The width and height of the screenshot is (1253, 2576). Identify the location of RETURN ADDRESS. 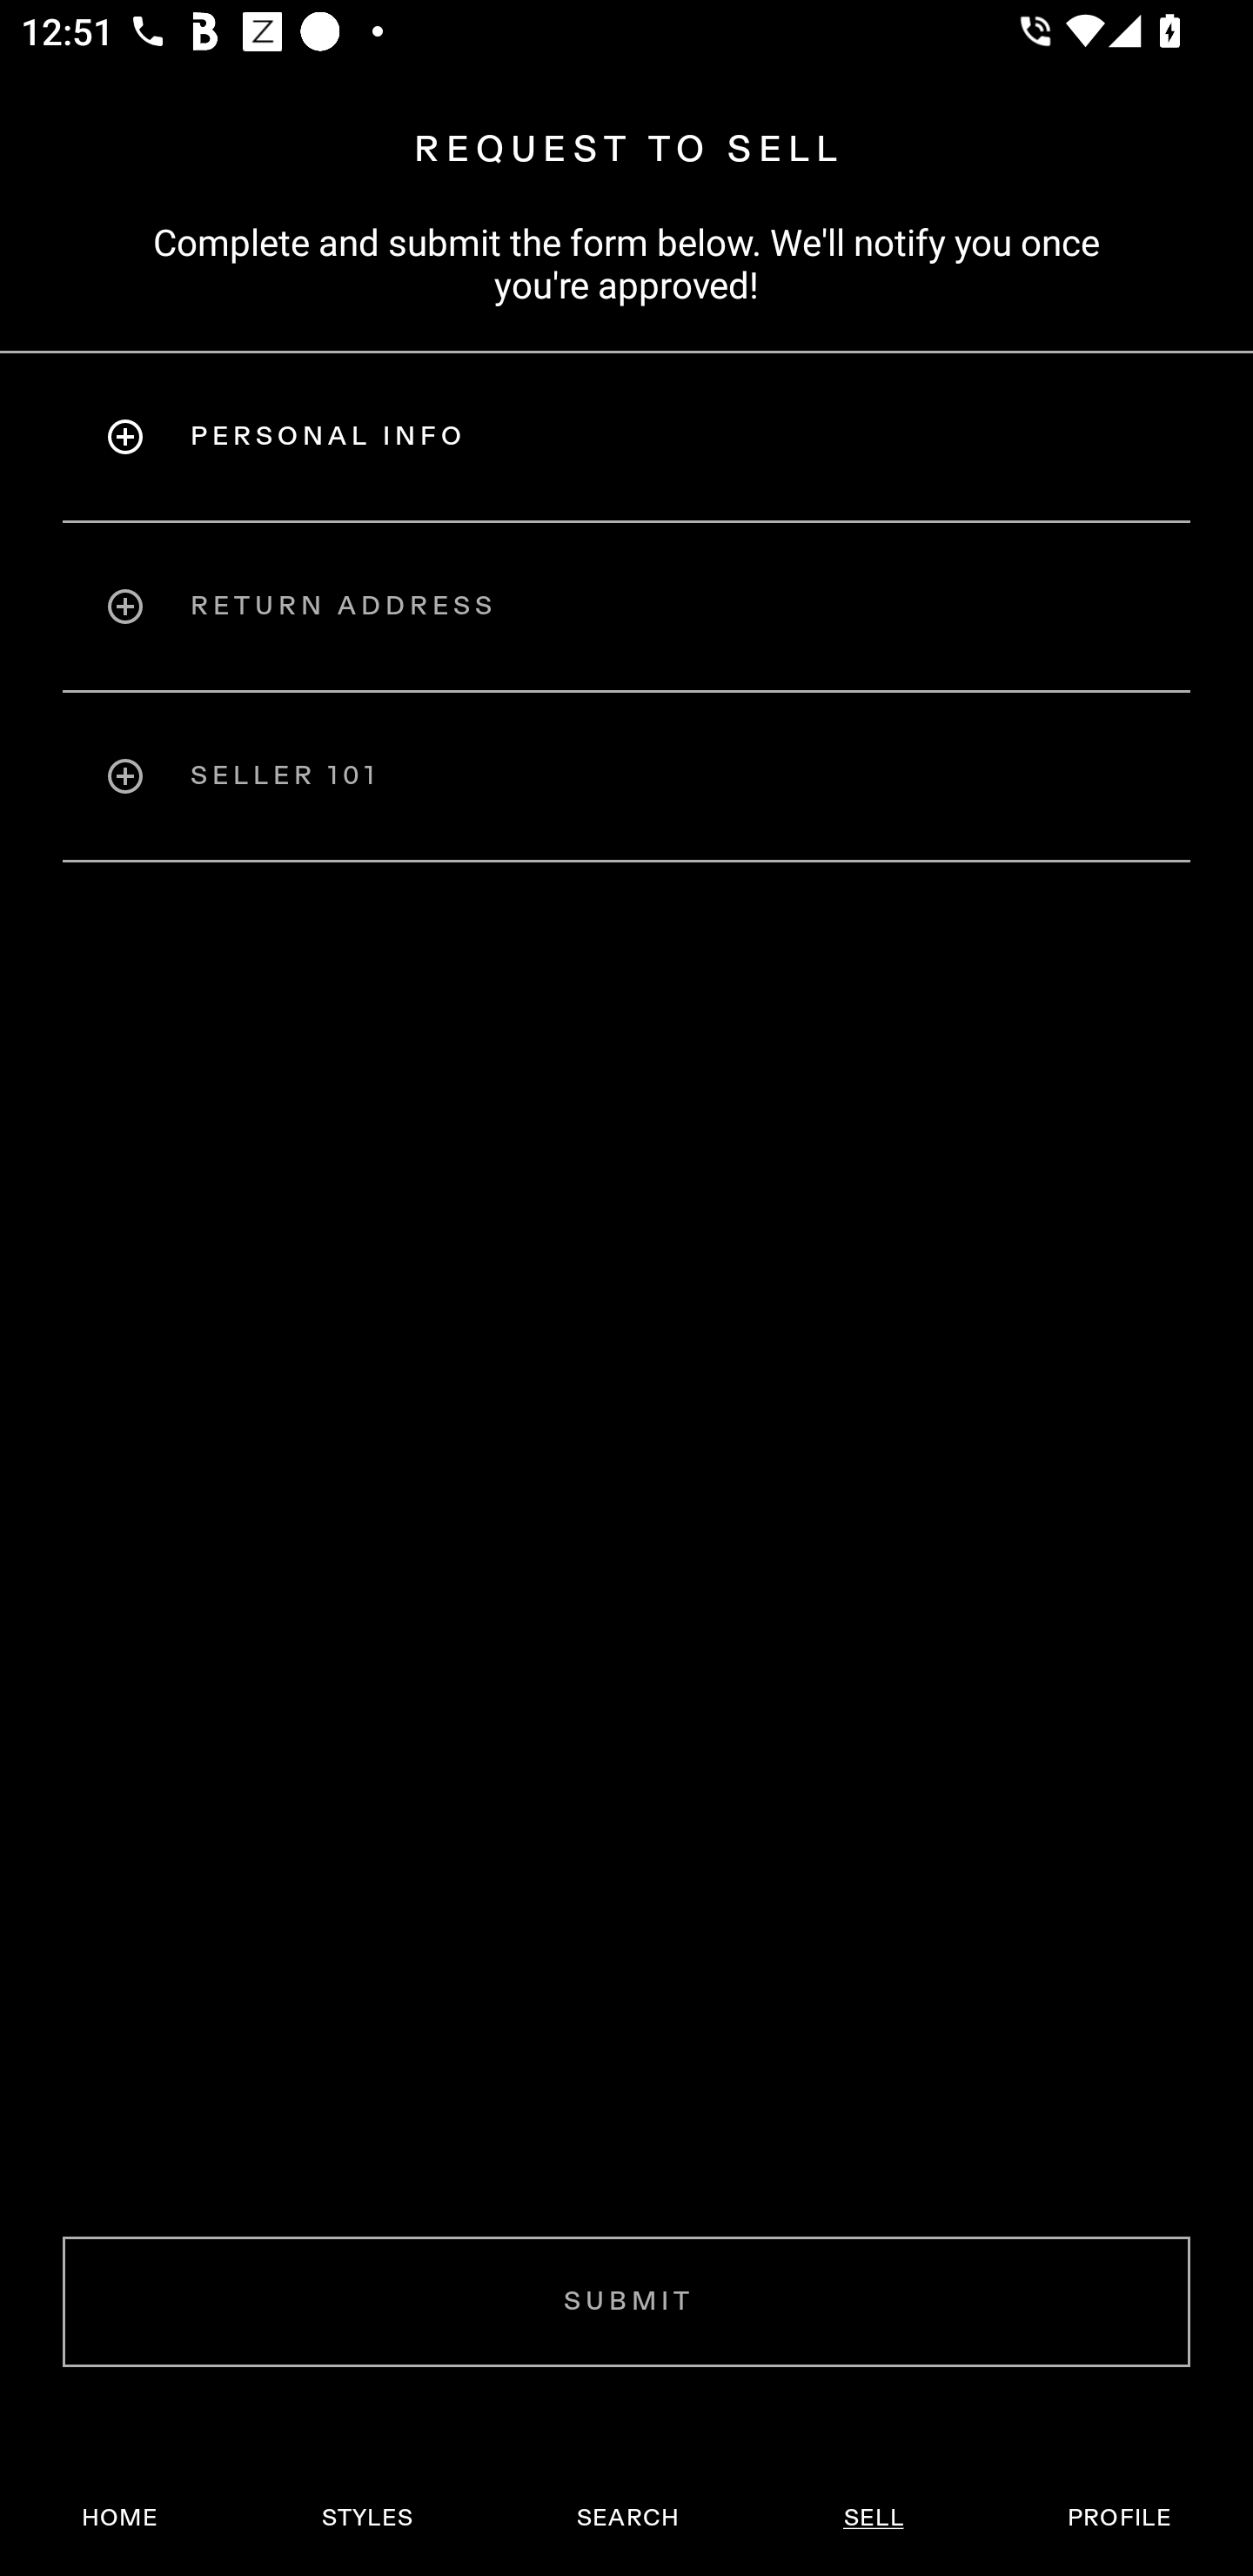
(626, 606).